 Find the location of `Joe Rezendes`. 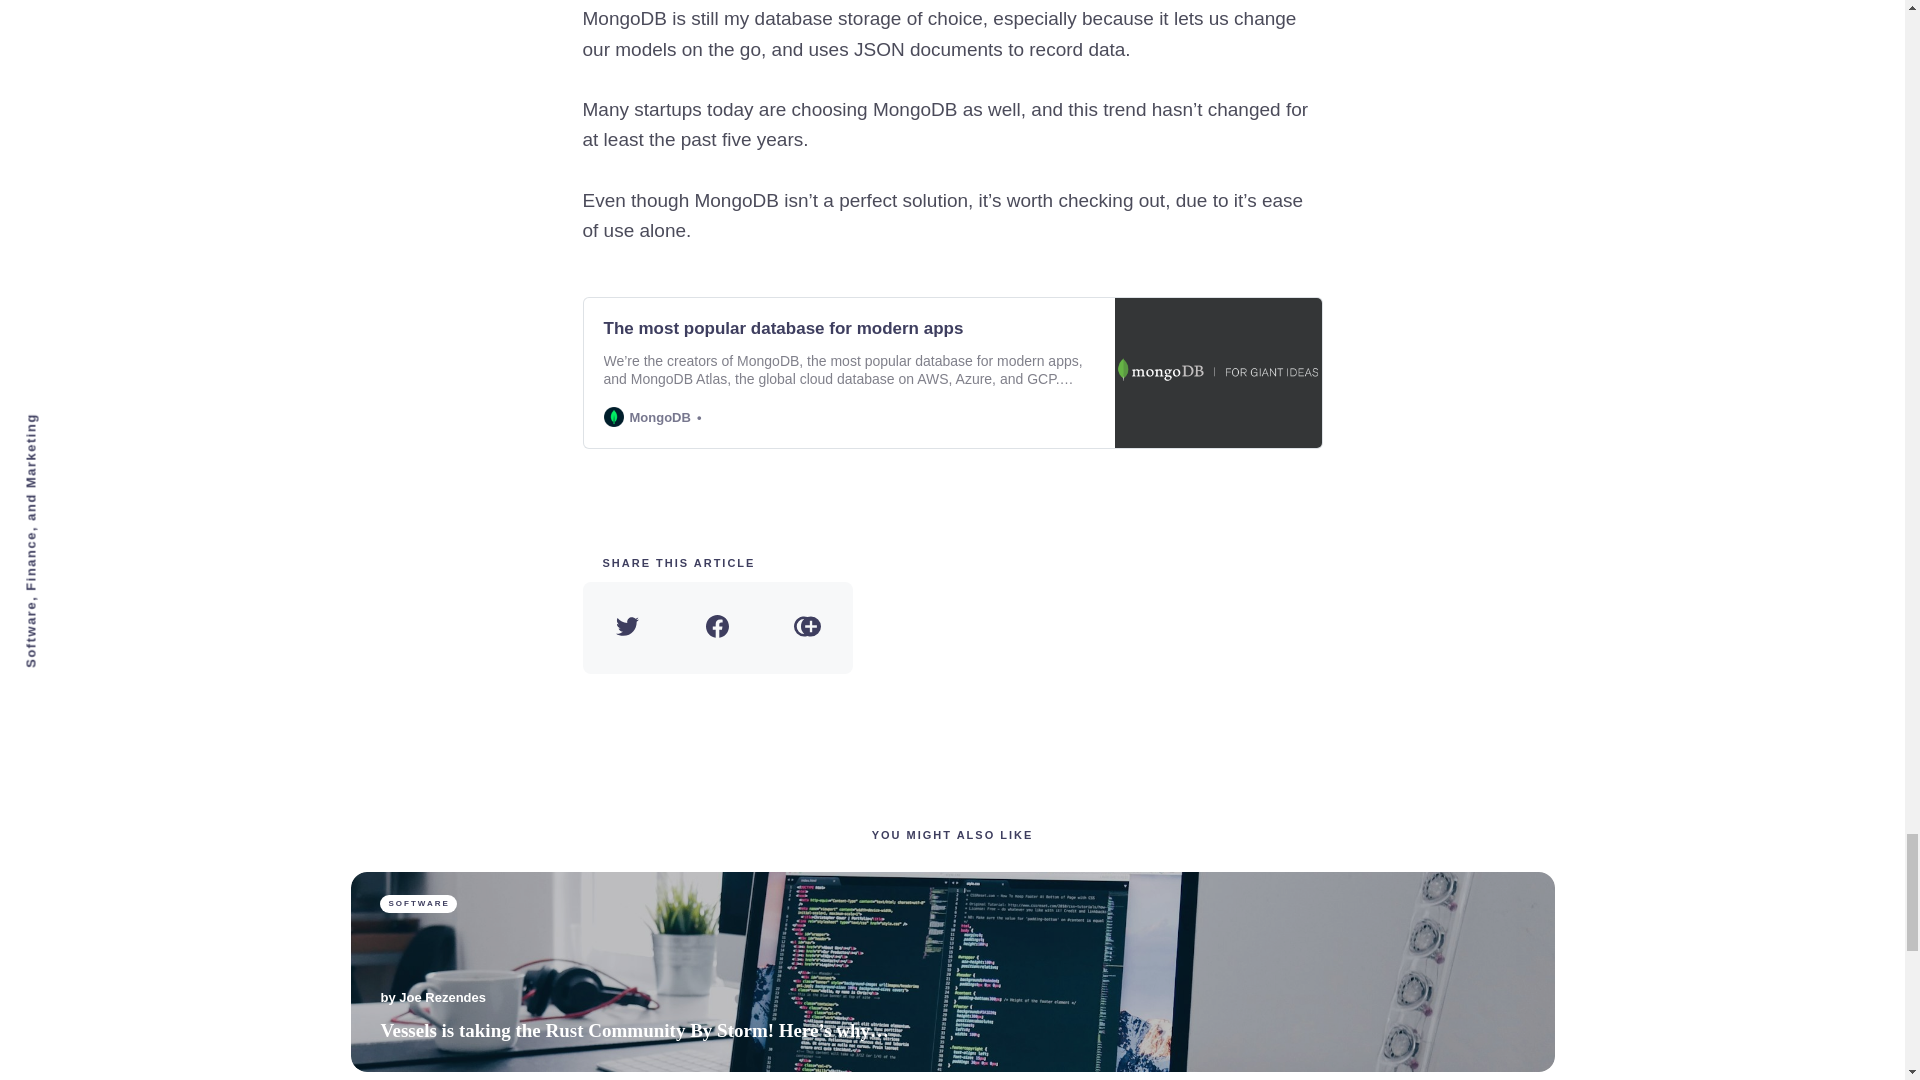

Joe Rezendes is located at coordinates (442, 998).